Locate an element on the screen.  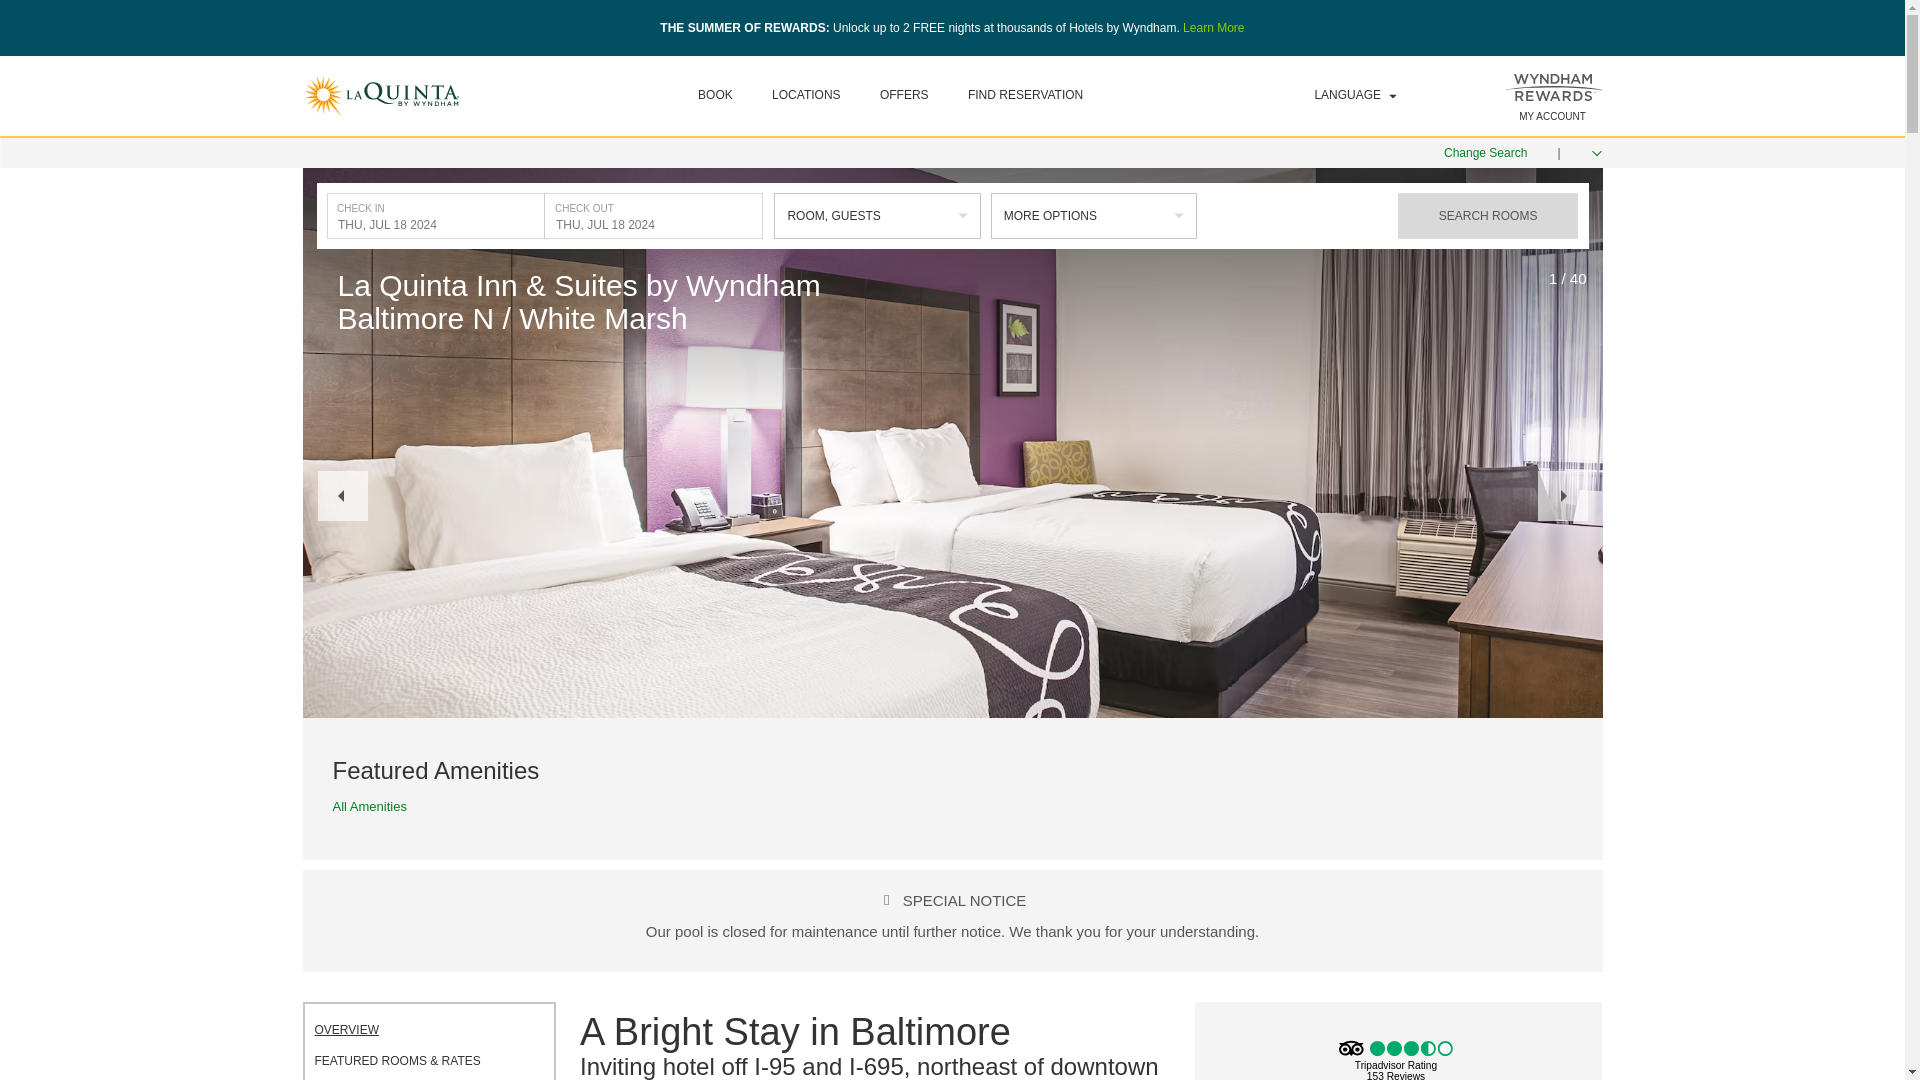
MY ACCOUNT is located at coordinates (1552, 116).